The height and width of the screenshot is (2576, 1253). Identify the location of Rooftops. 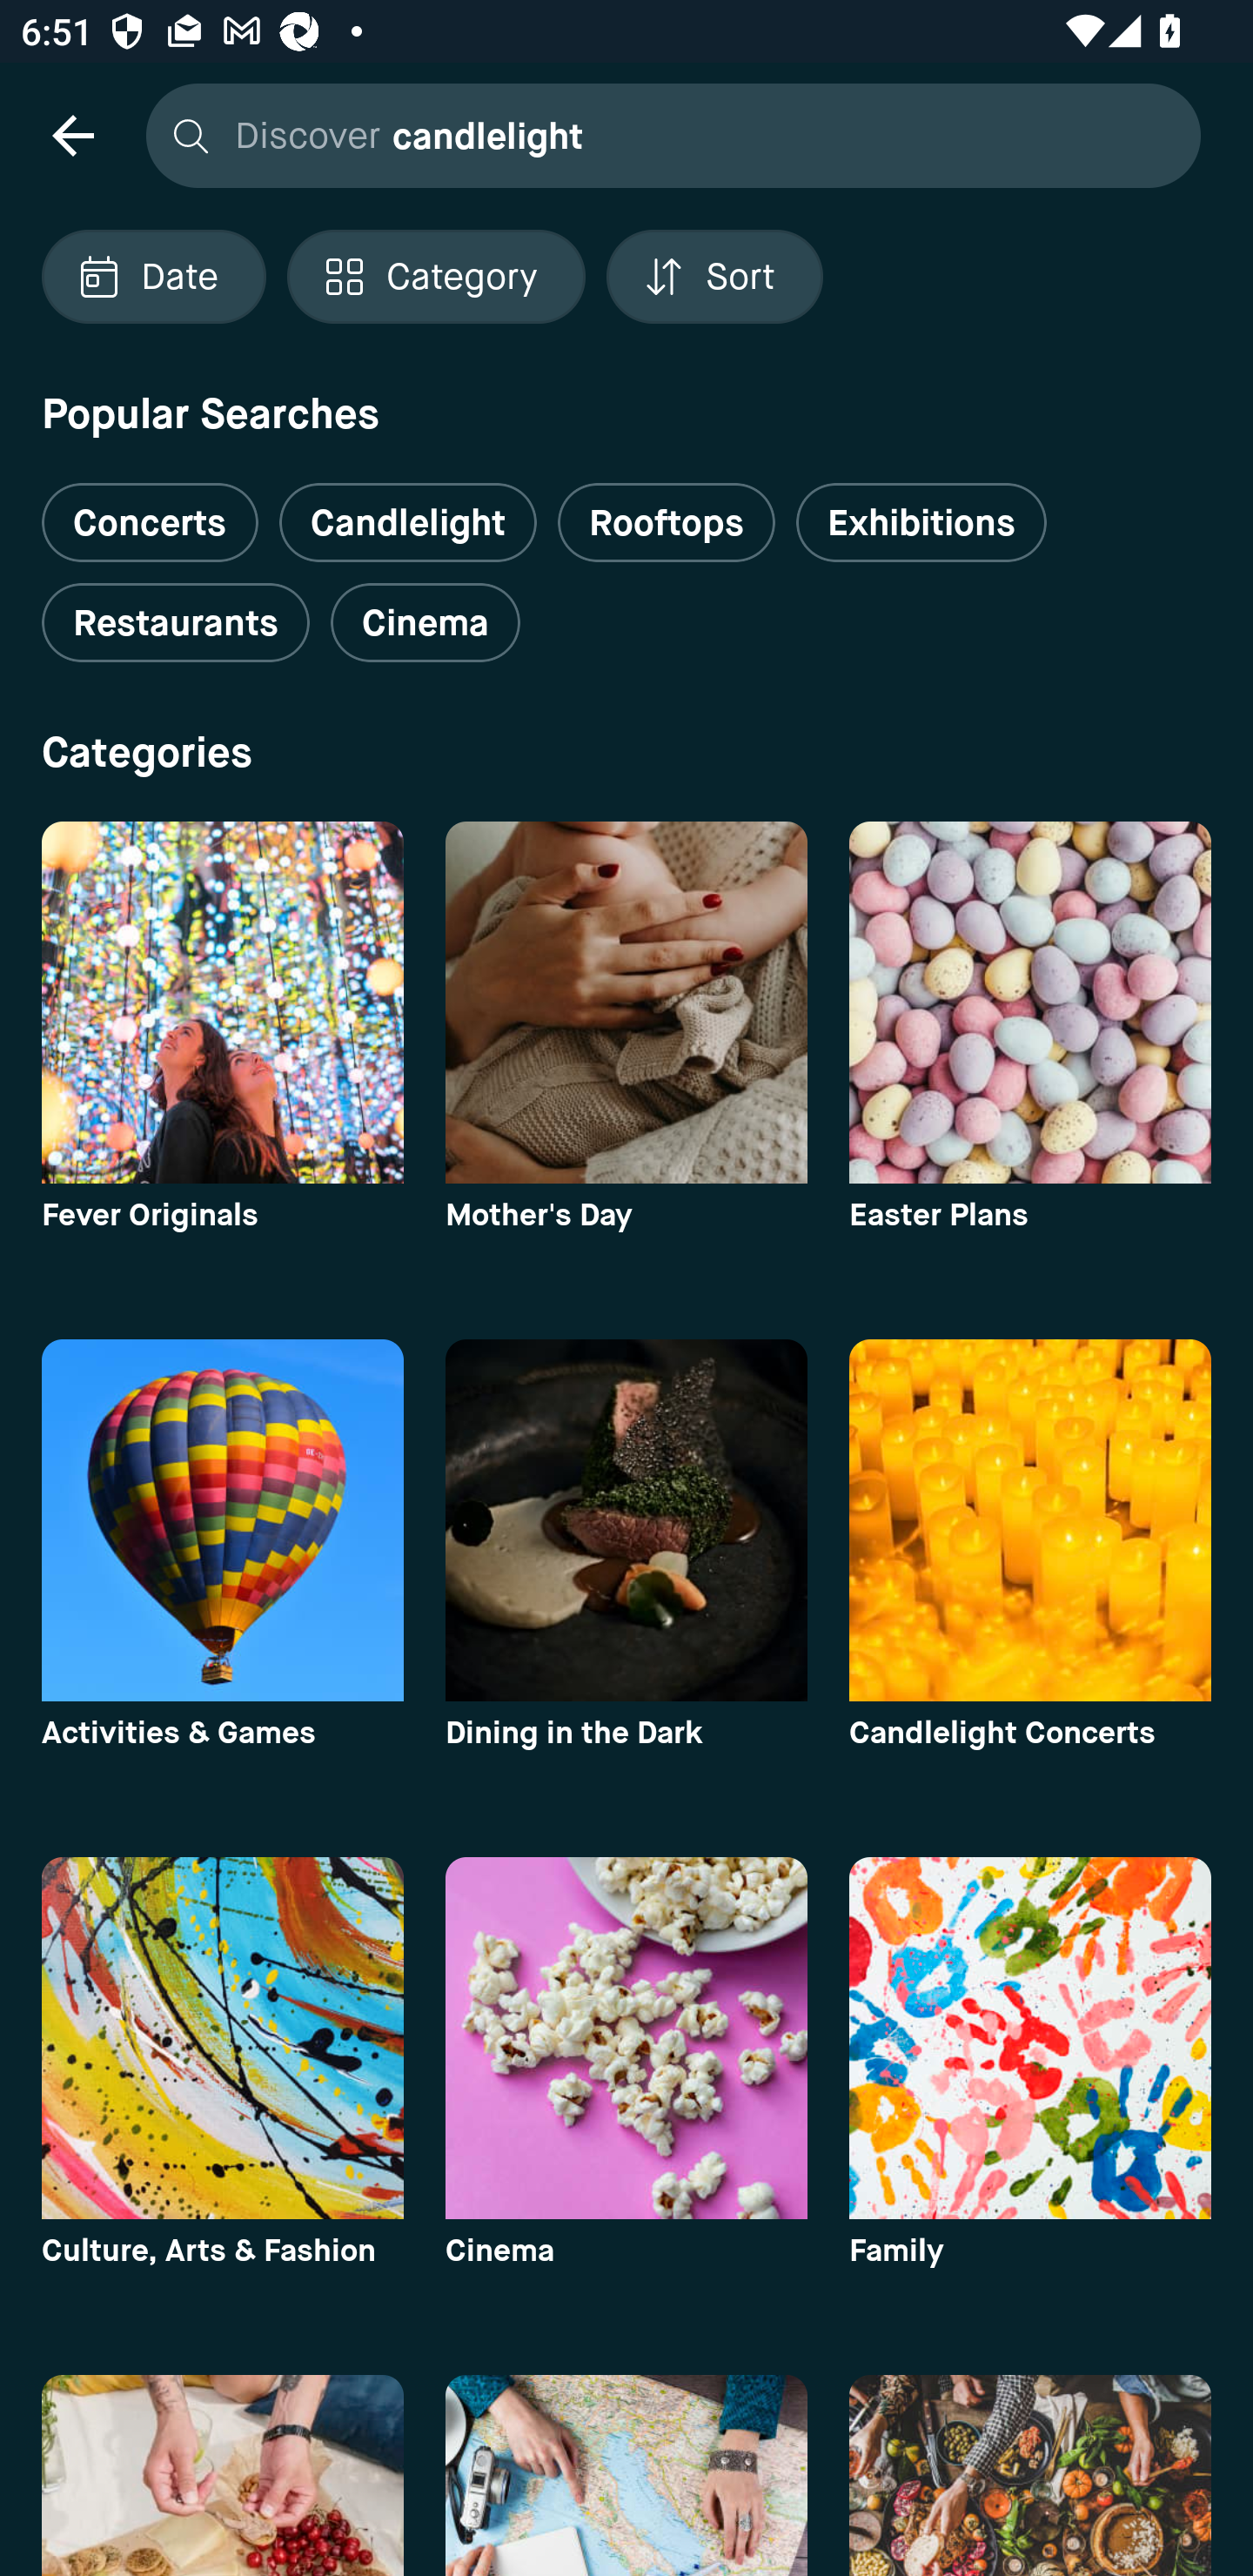
(667, 522).